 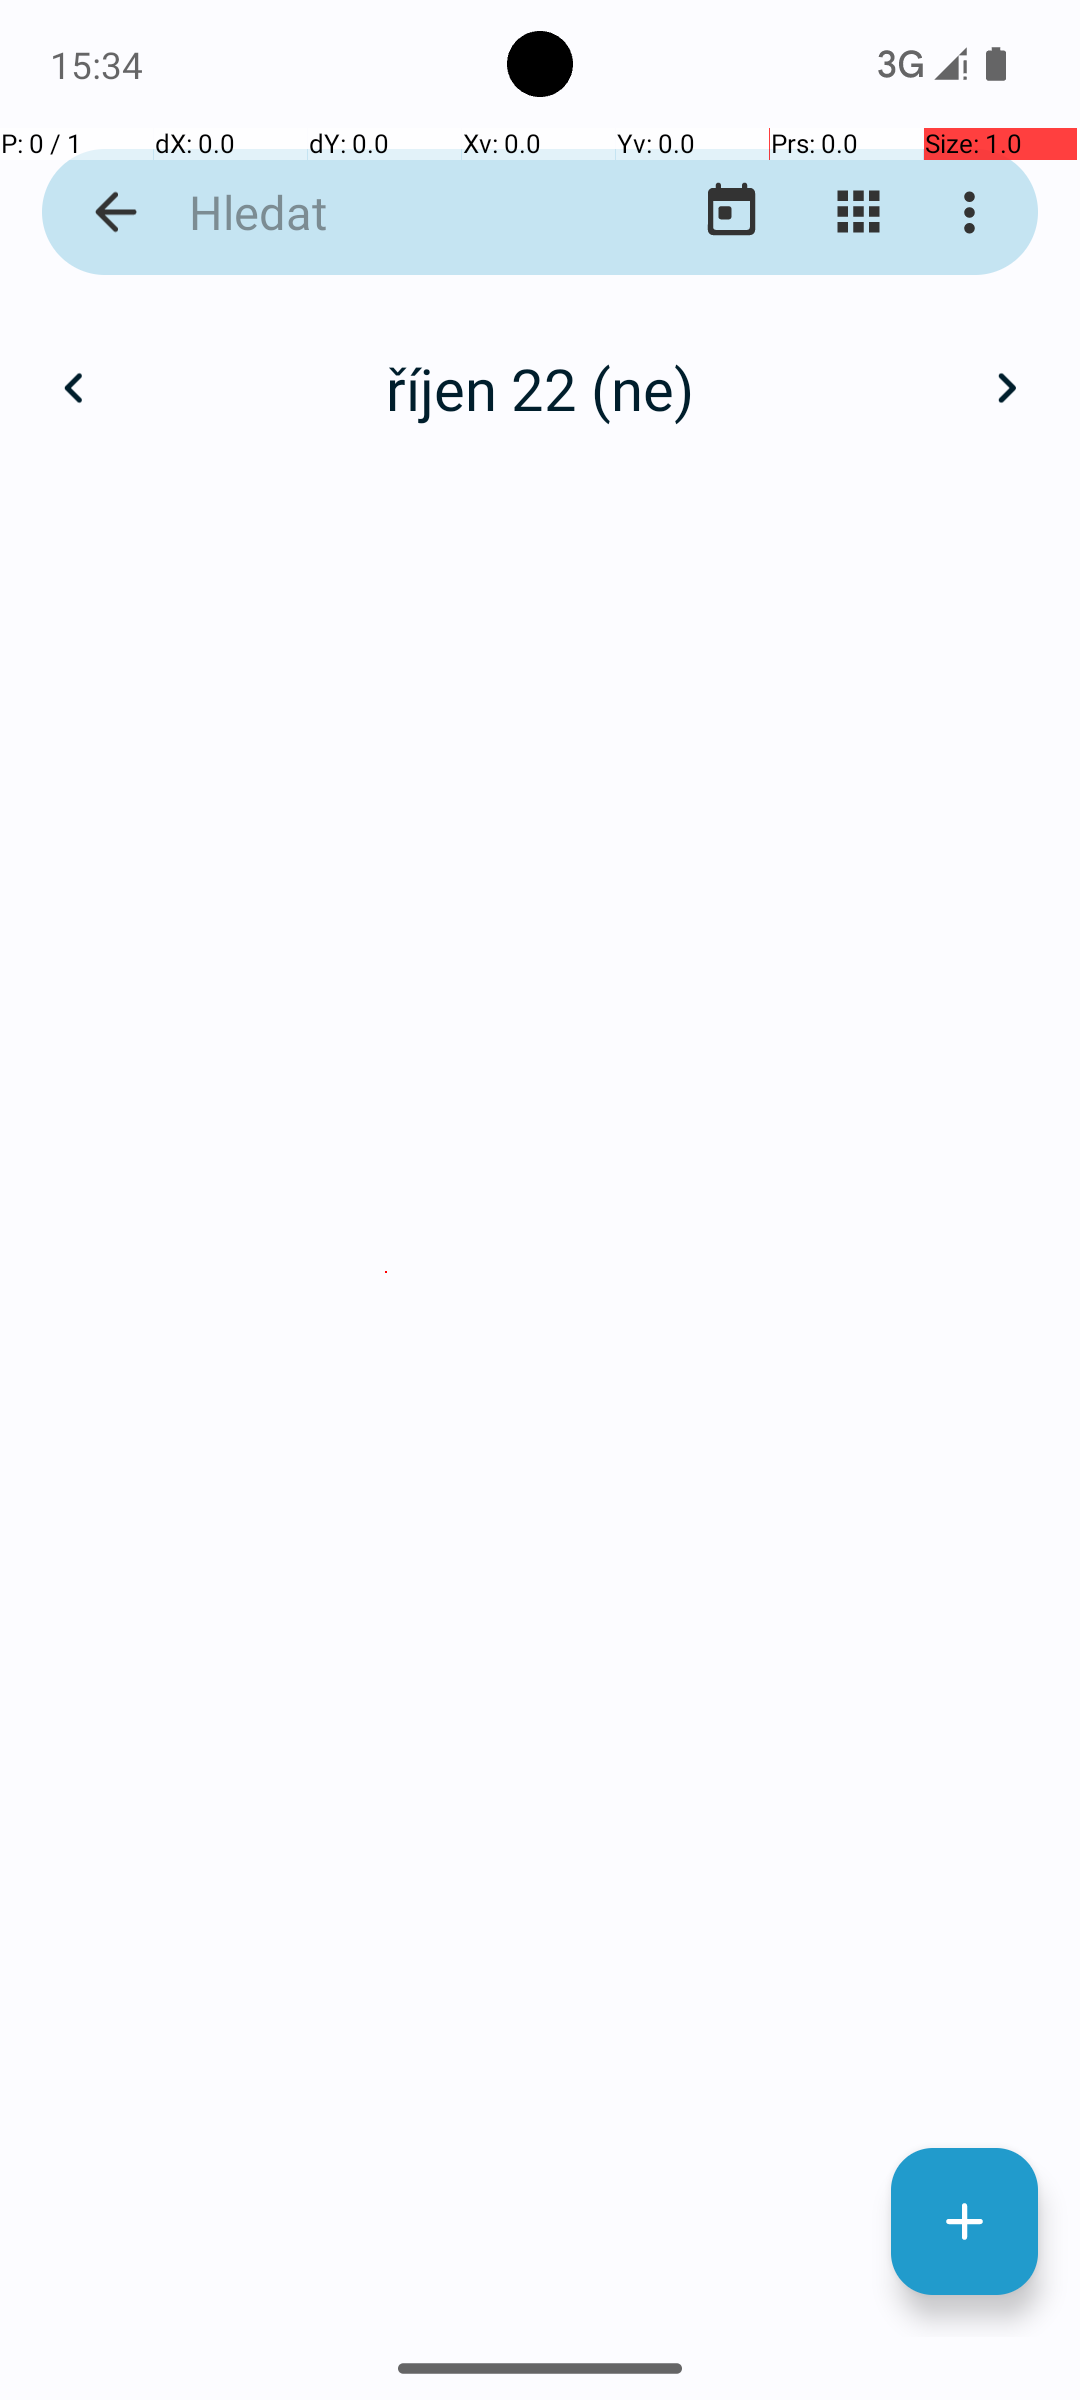 I want to click on Přejít na dnešní datum, so click(x=732, y=212).